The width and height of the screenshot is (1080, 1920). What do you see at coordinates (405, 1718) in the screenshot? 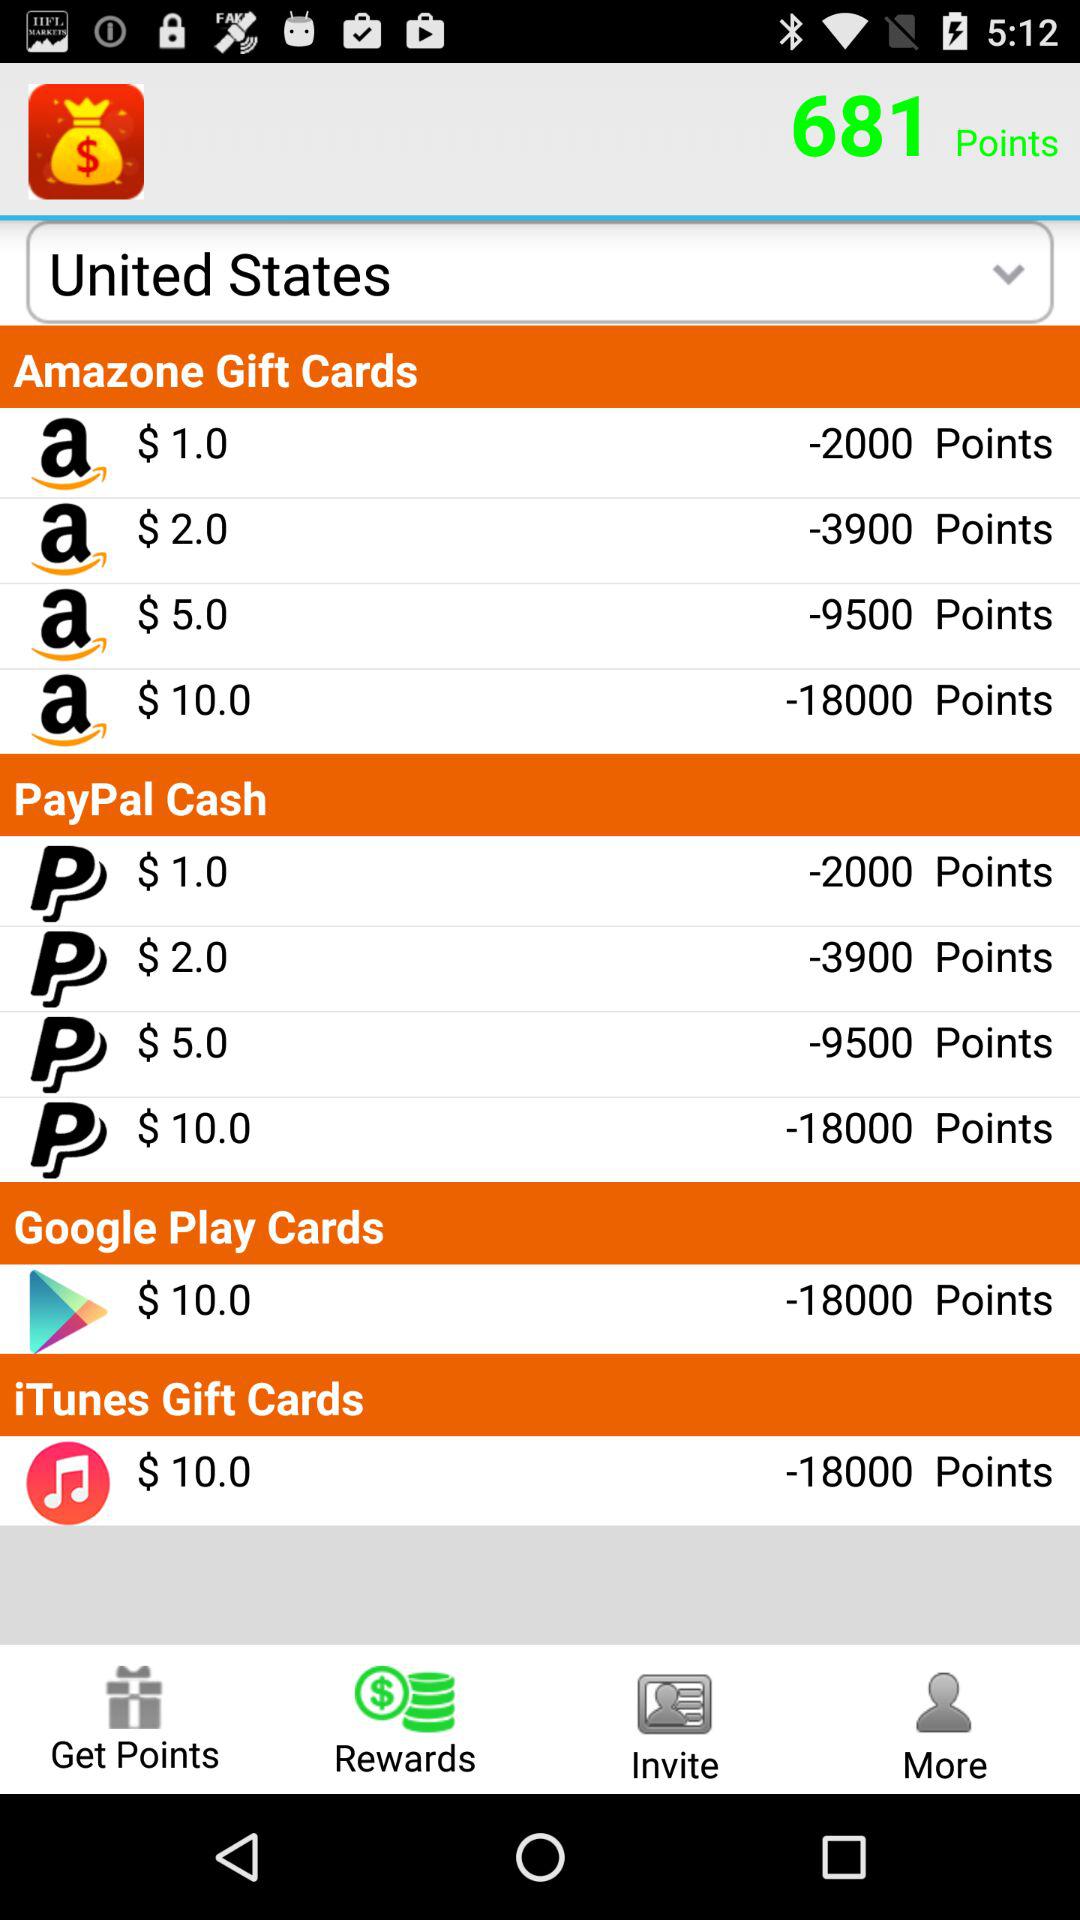
I see `turn on radio button to the right of the get points icon` at bounding box center [405, 1718].